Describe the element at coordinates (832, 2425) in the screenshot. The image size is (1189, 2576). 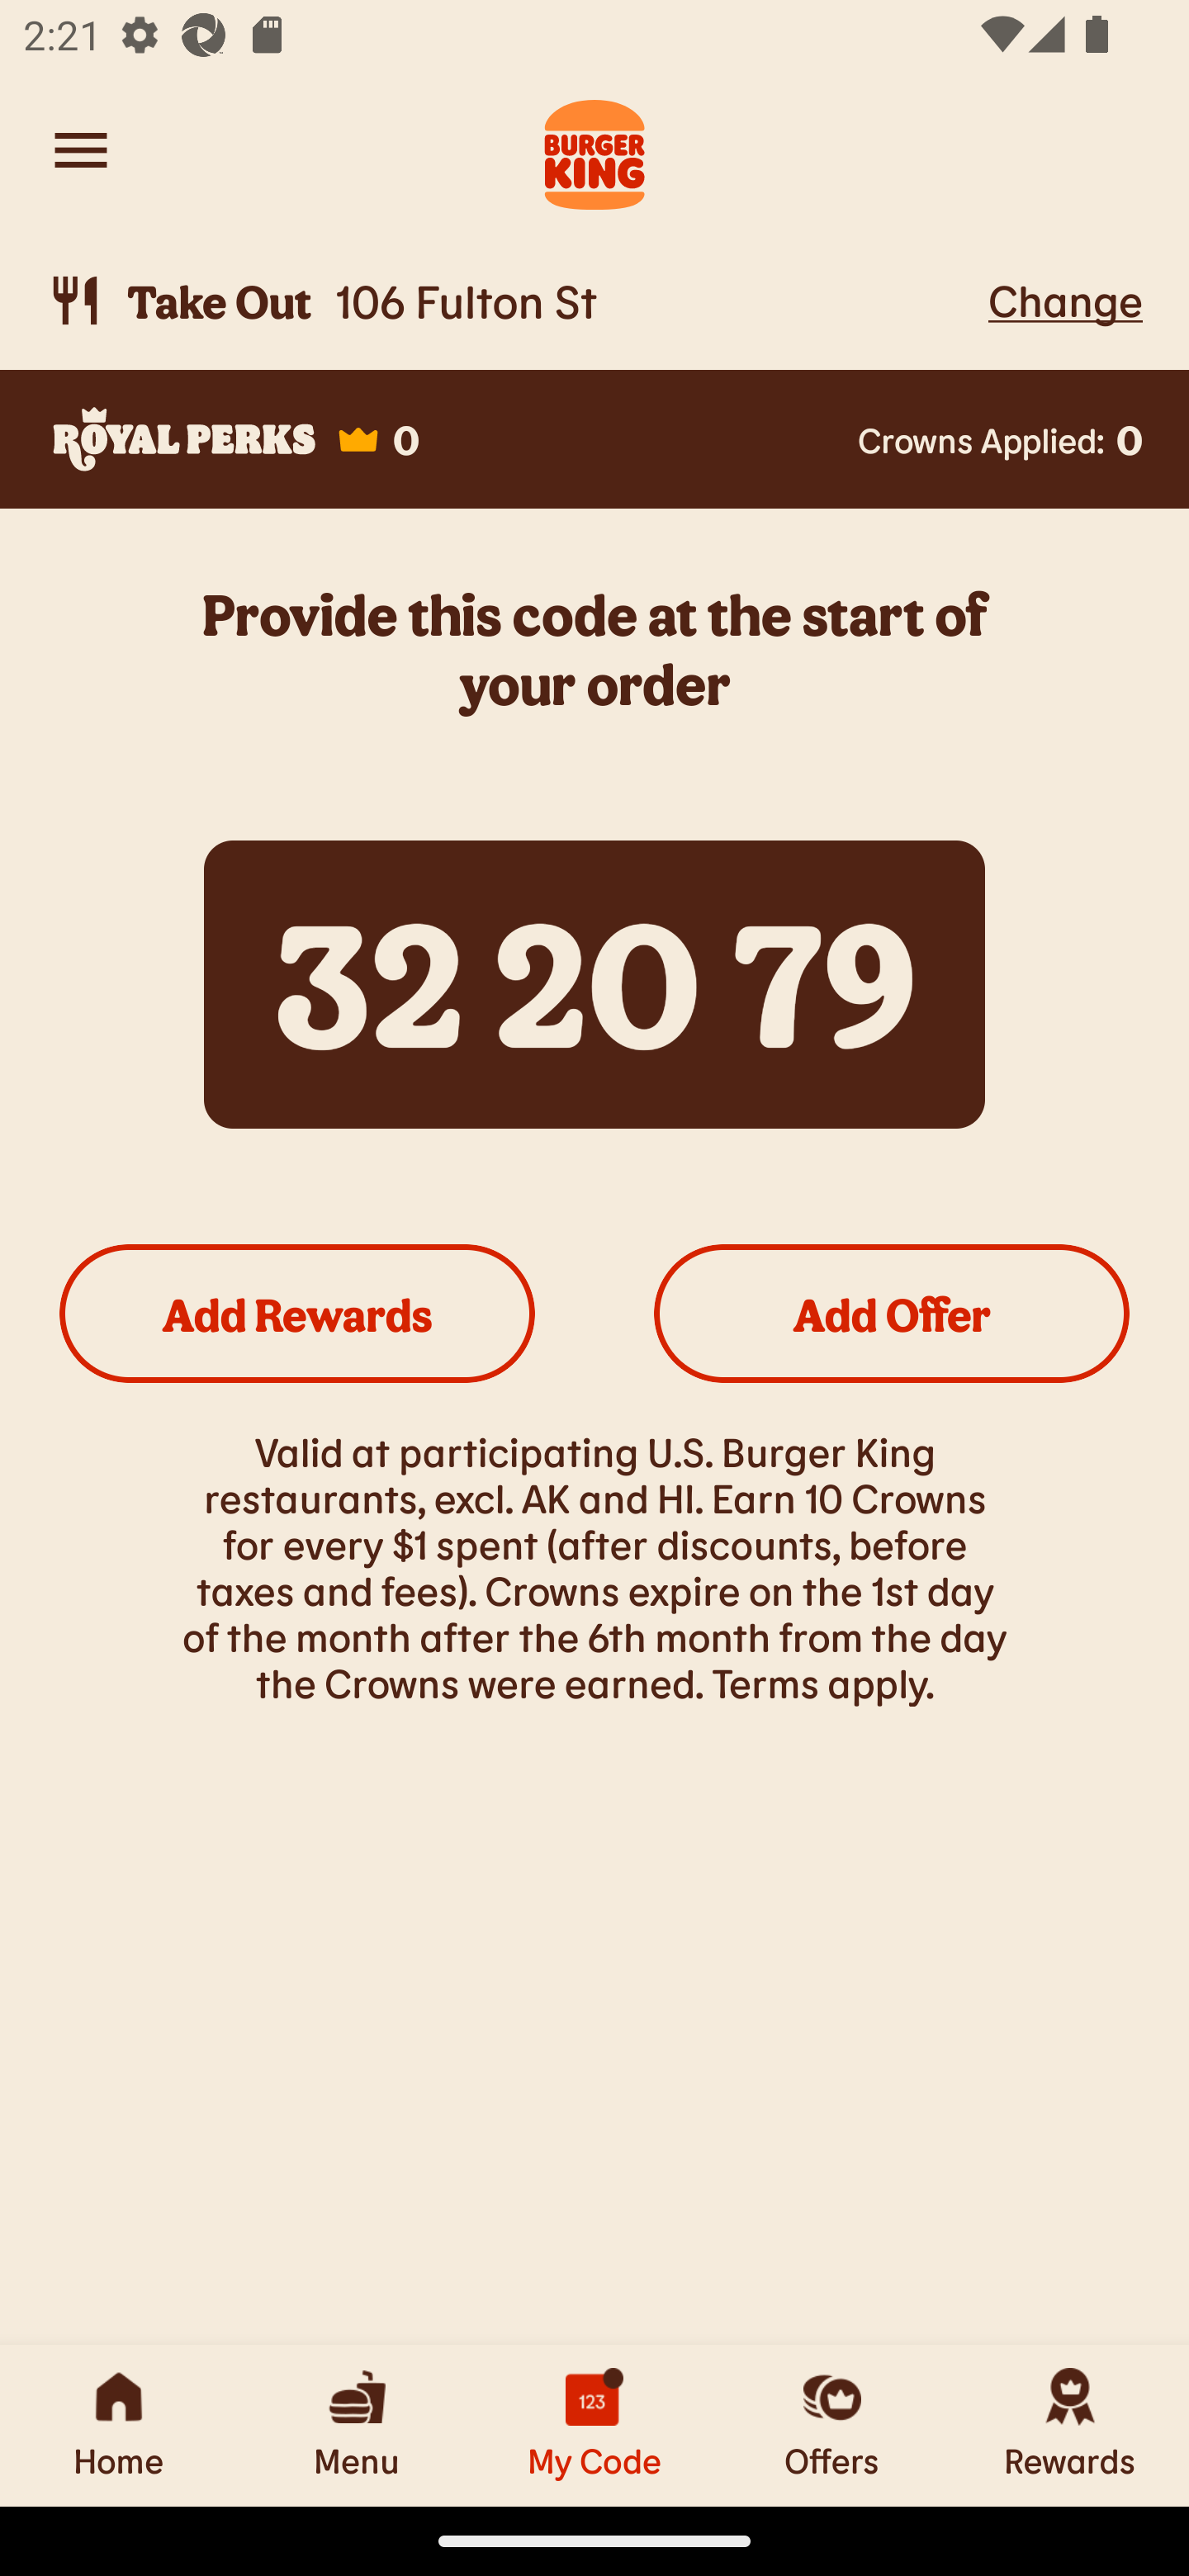
I see `Offers` at that location.